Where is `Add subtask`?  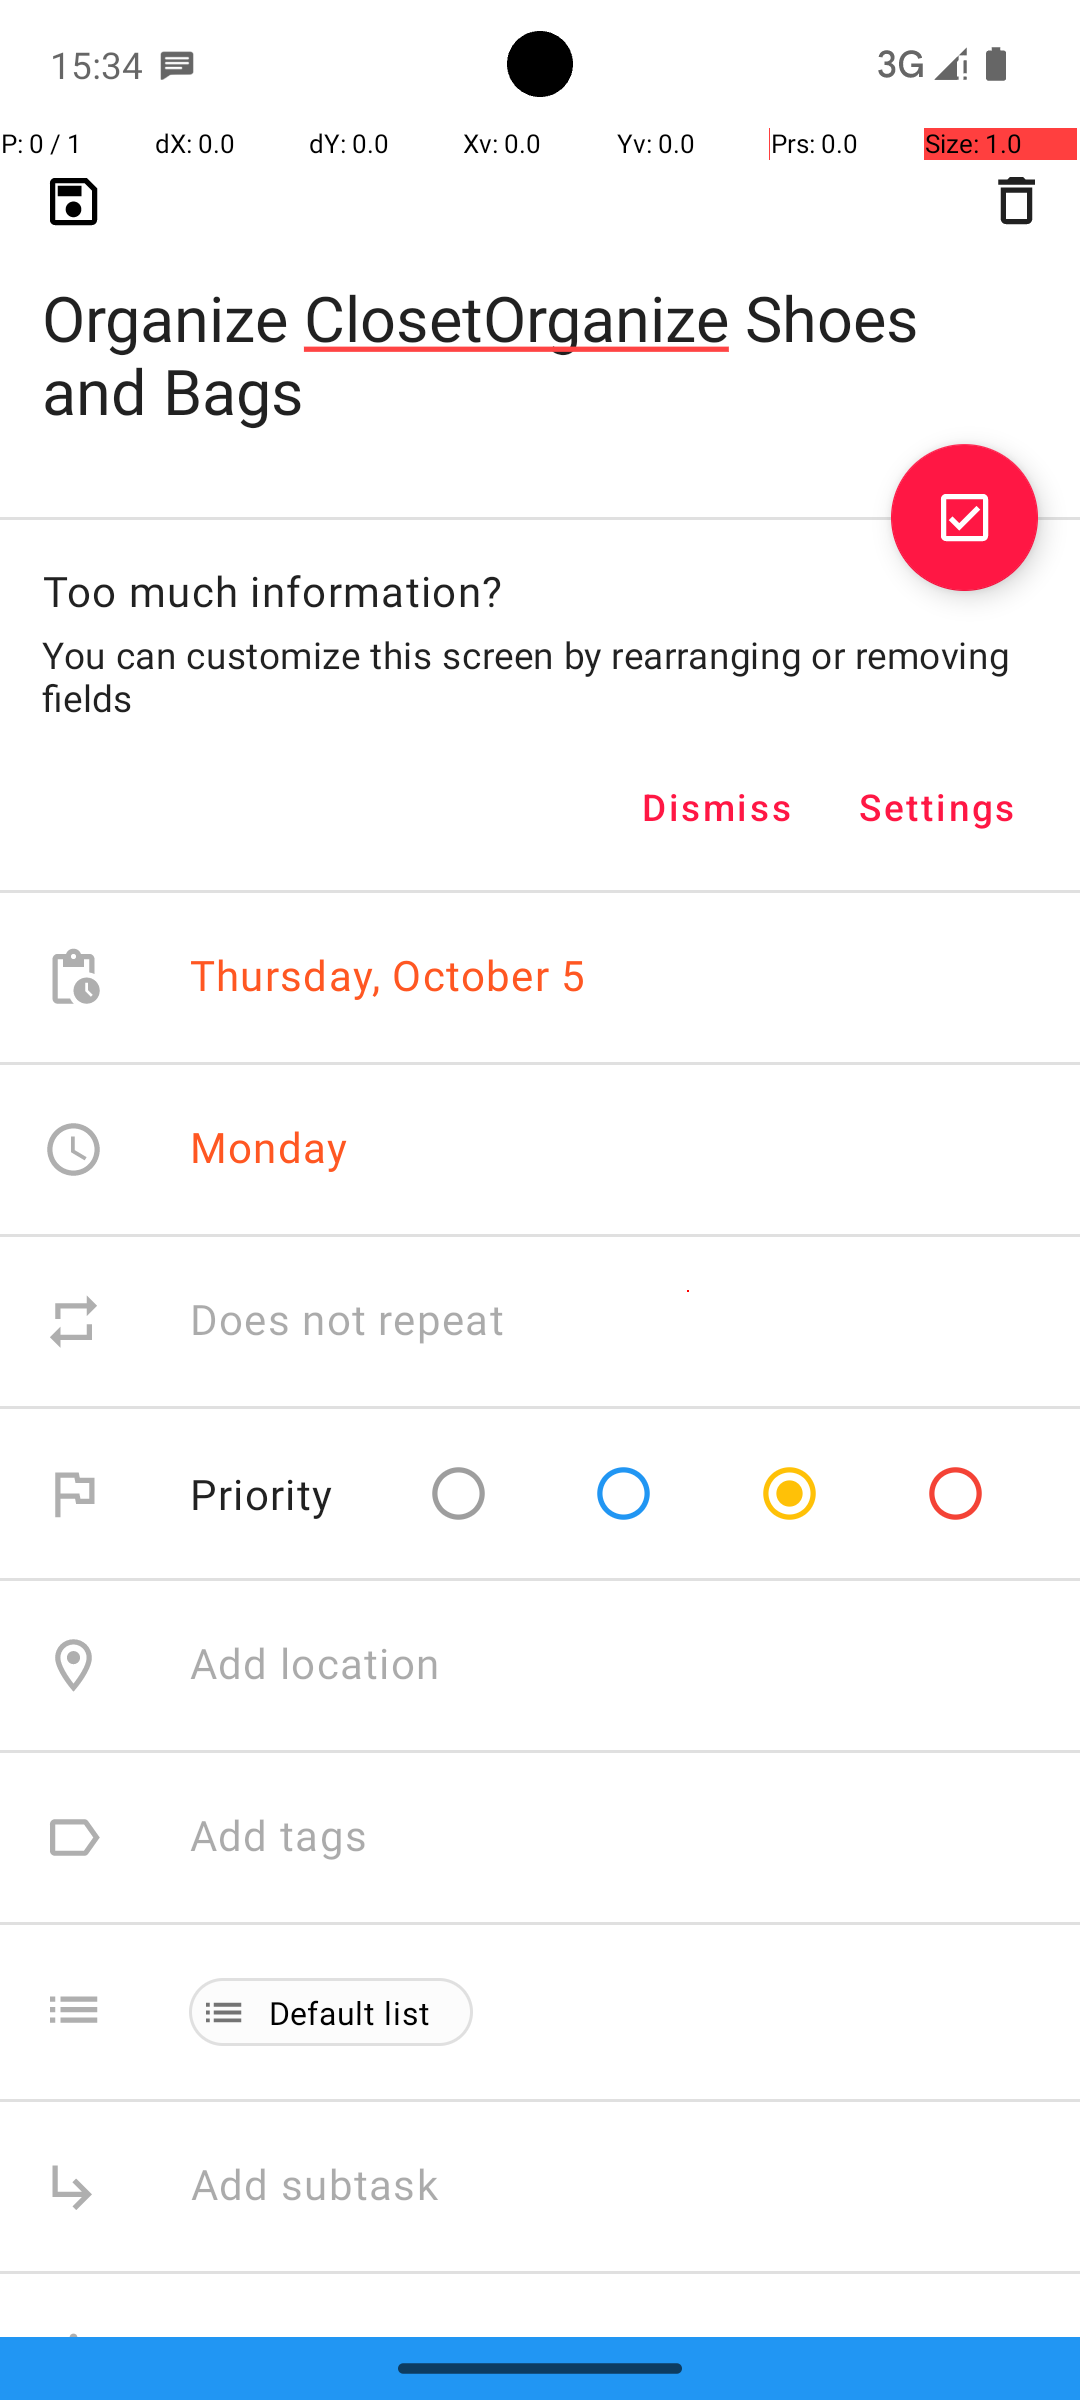 Add subtask is located at coordinates (336, 2186).